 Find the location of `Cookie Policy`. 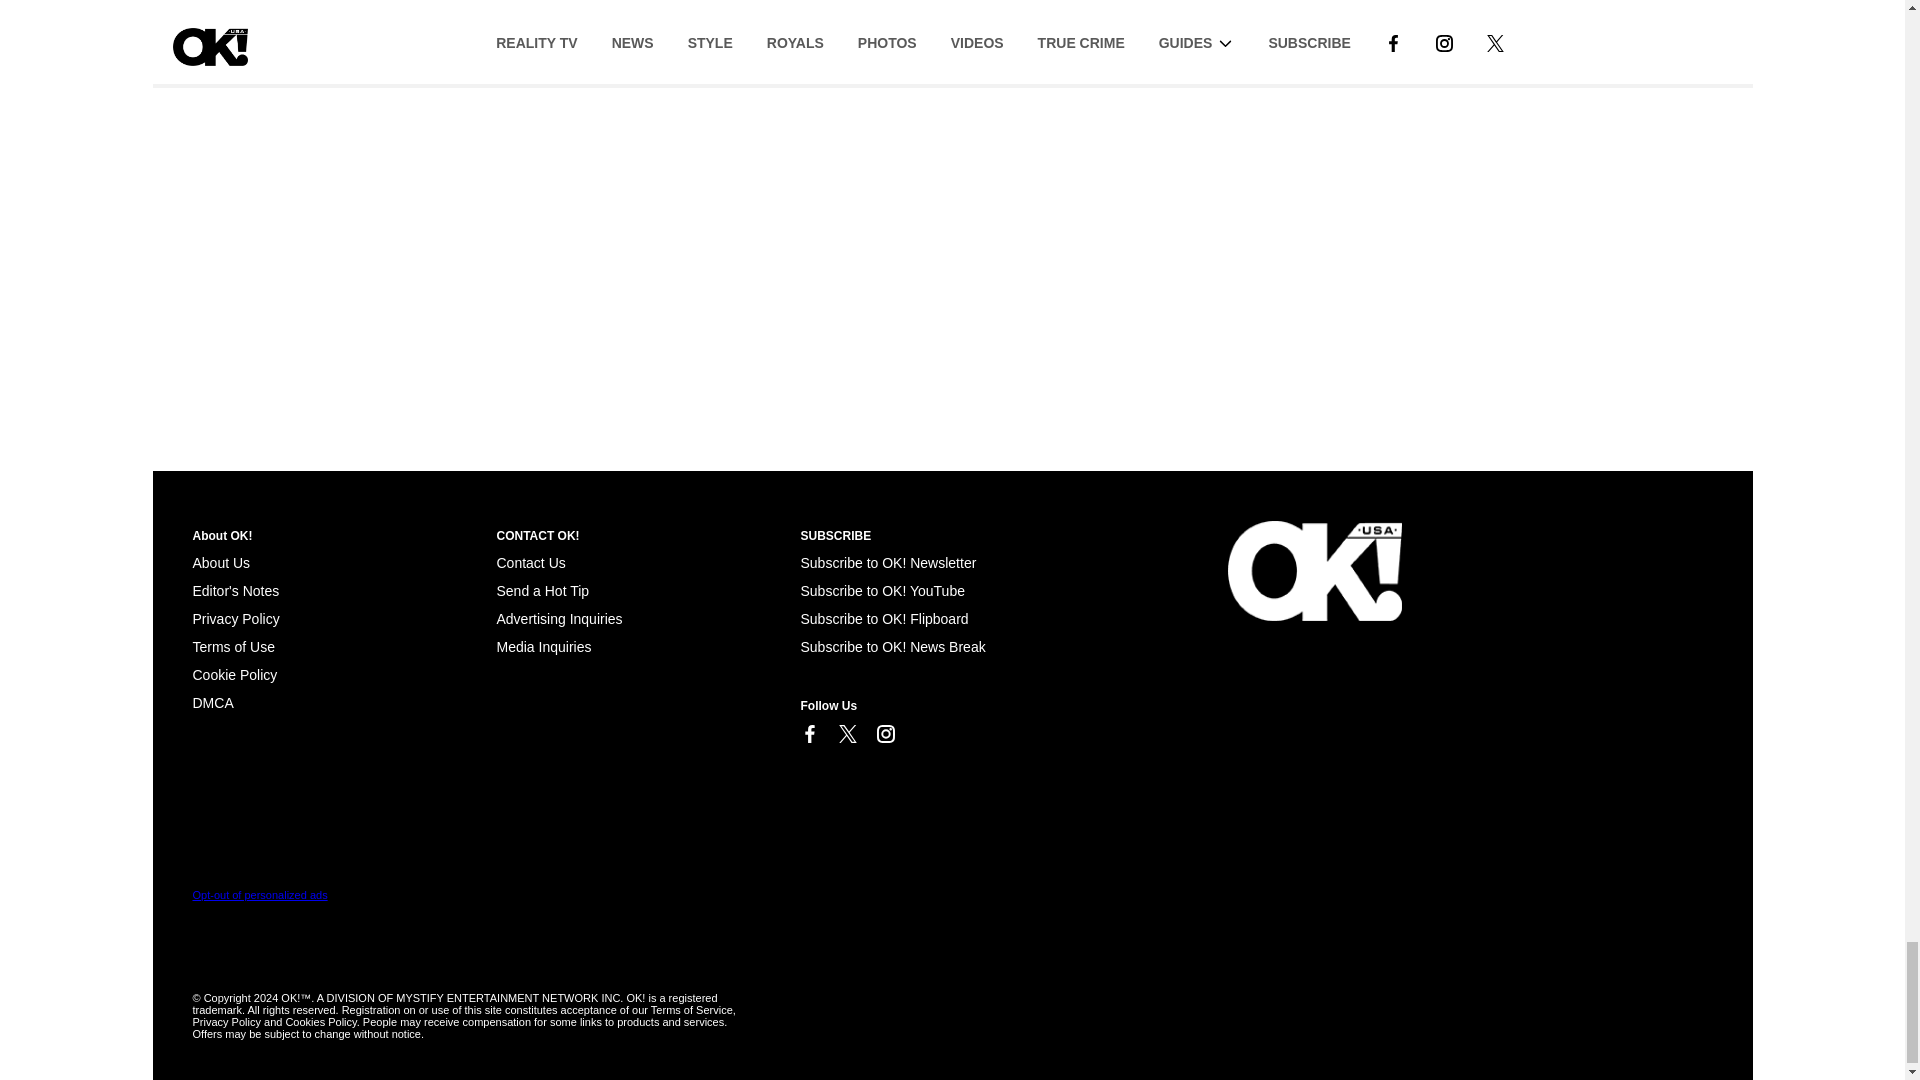

Cookie Policy is located at coordinates (234, 674).